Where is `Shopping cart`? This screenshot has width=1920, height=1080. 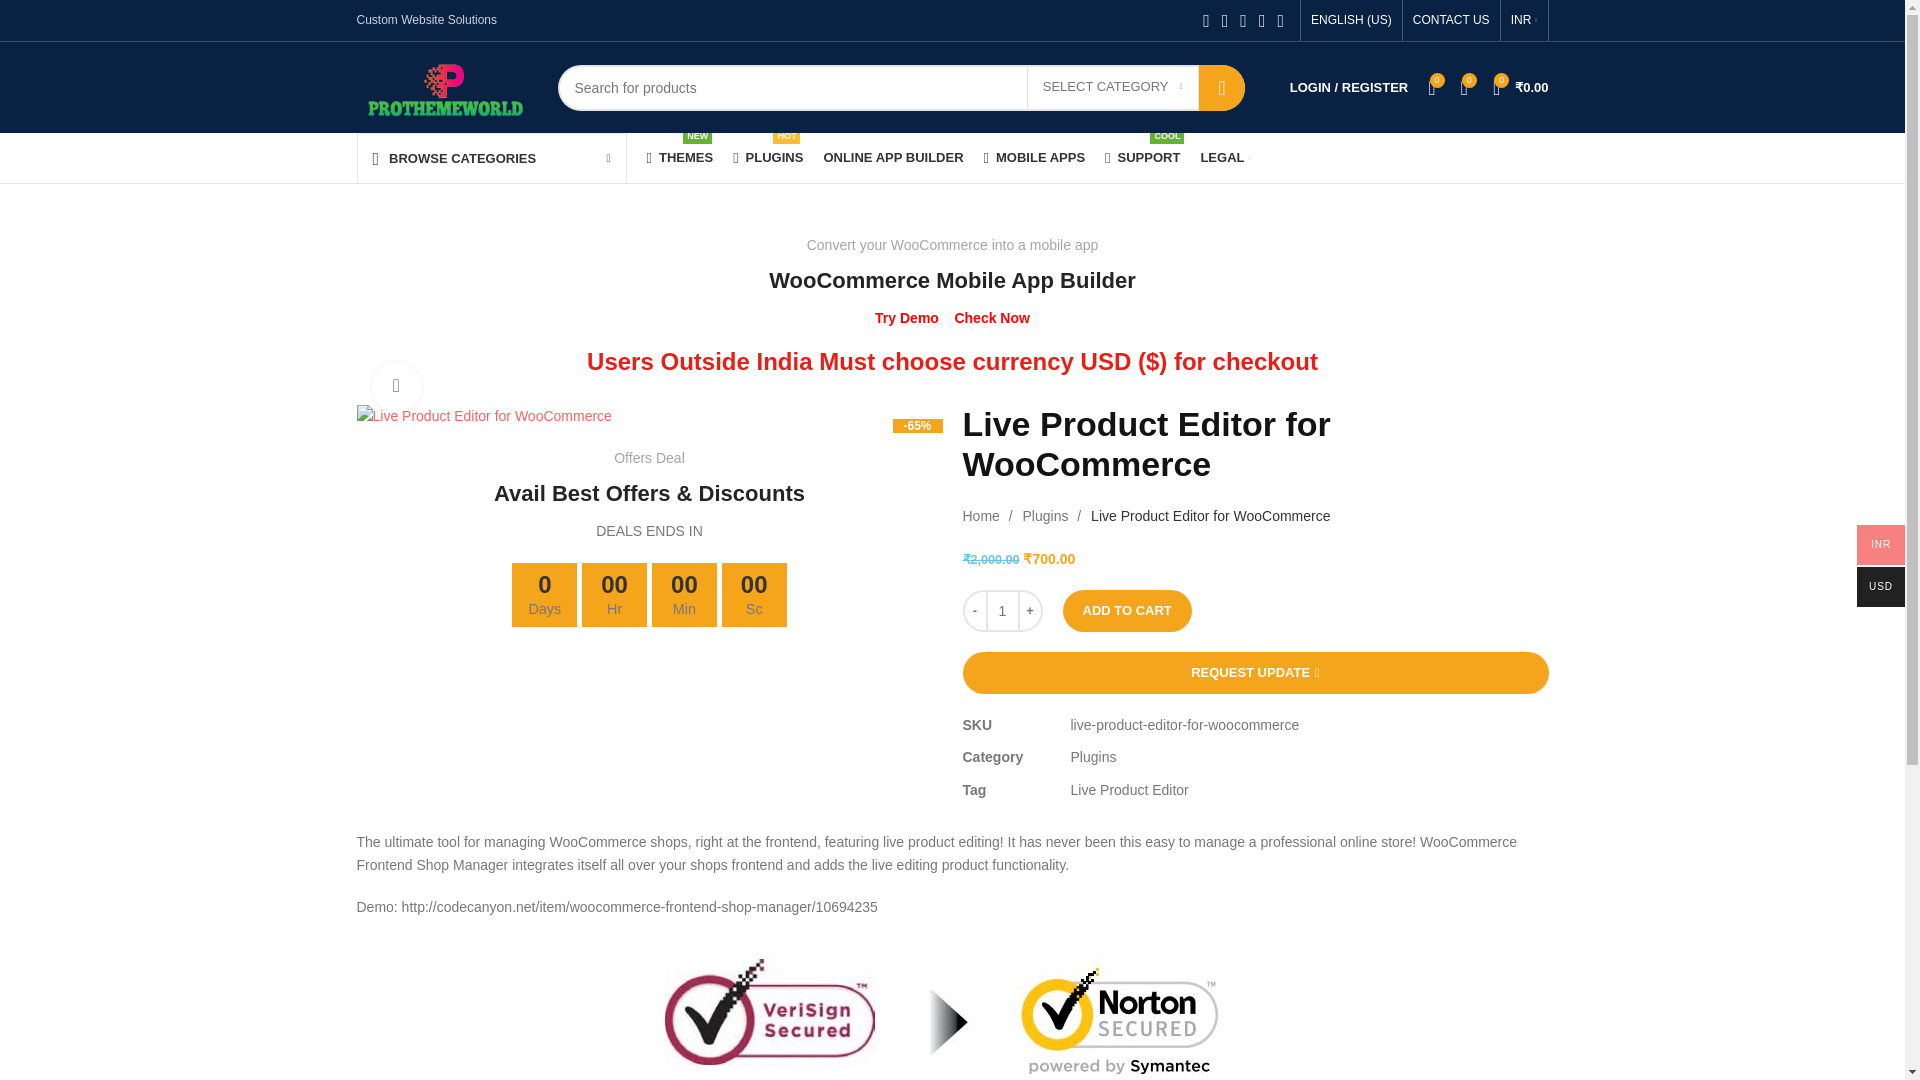
Shopping cart is located at coordinates (1520, 88).